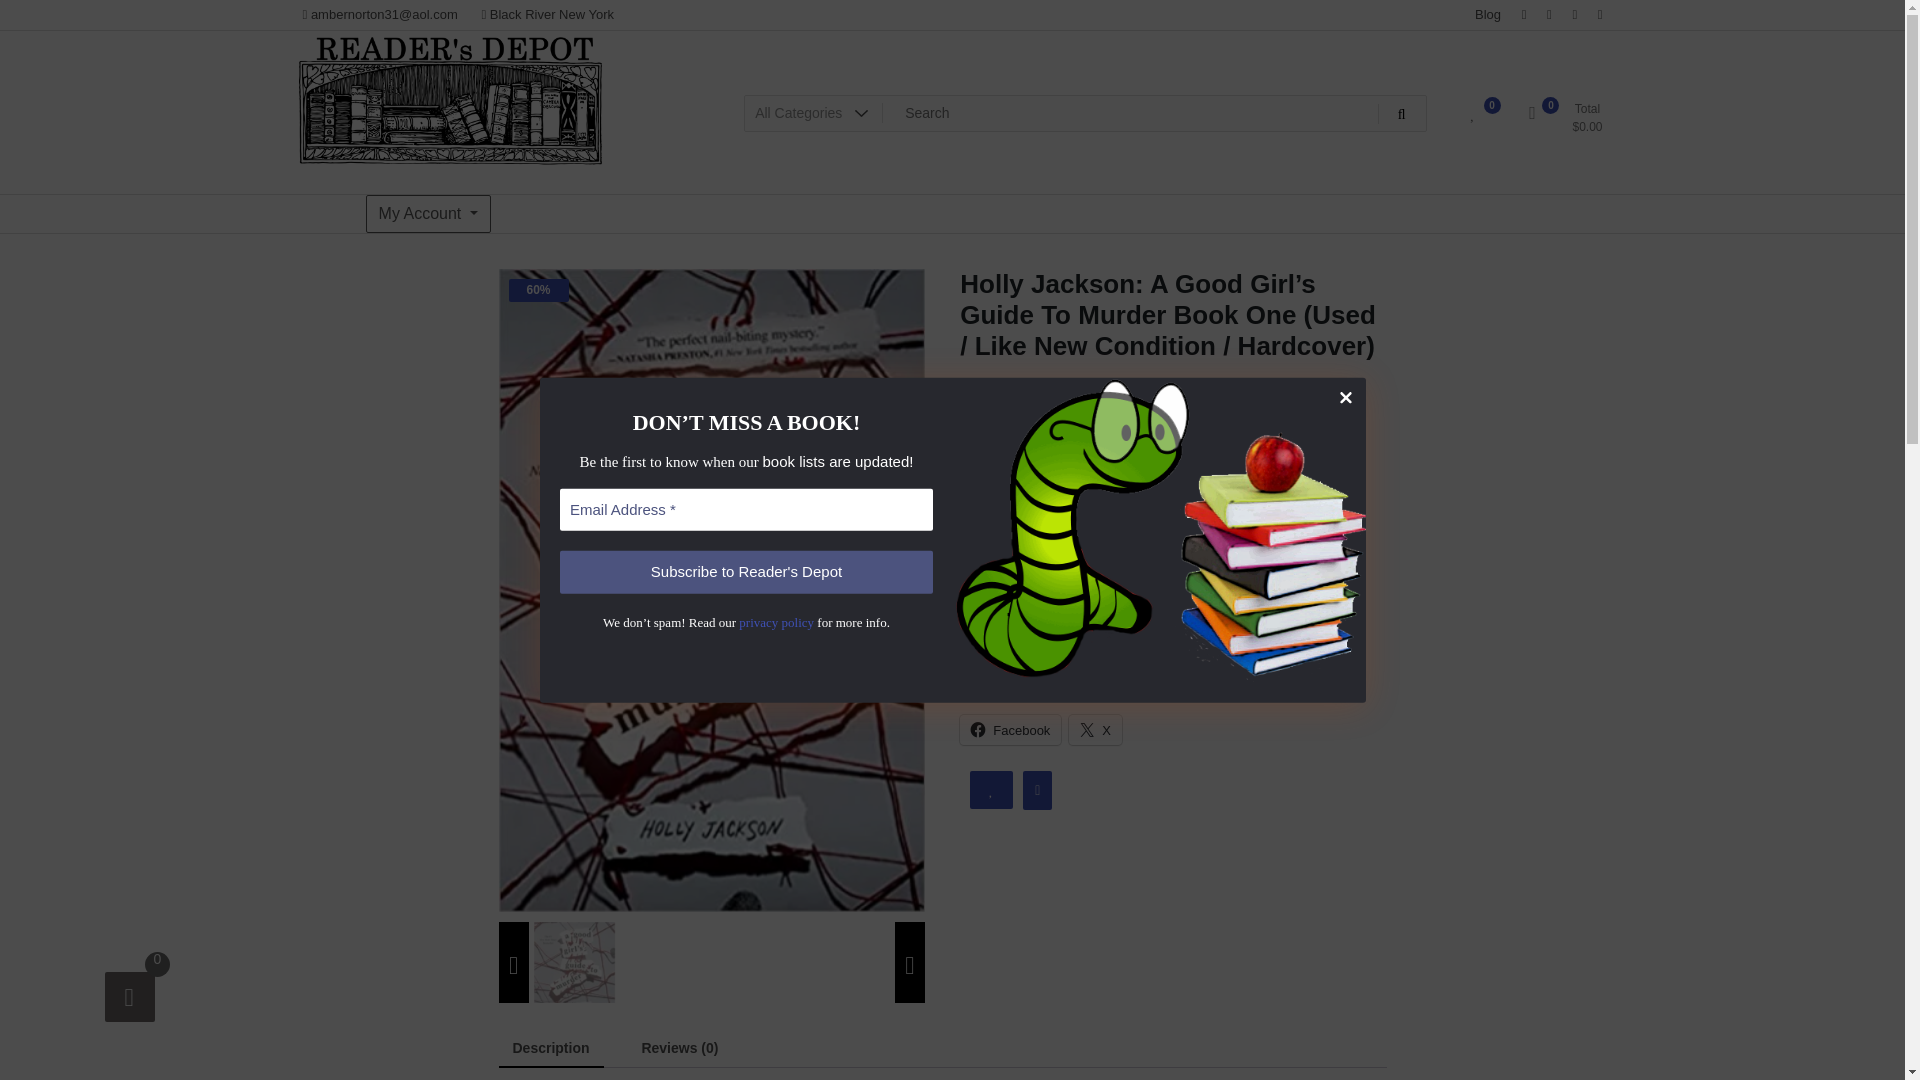  I want to click on young adult supsense, so click(1285, 623).